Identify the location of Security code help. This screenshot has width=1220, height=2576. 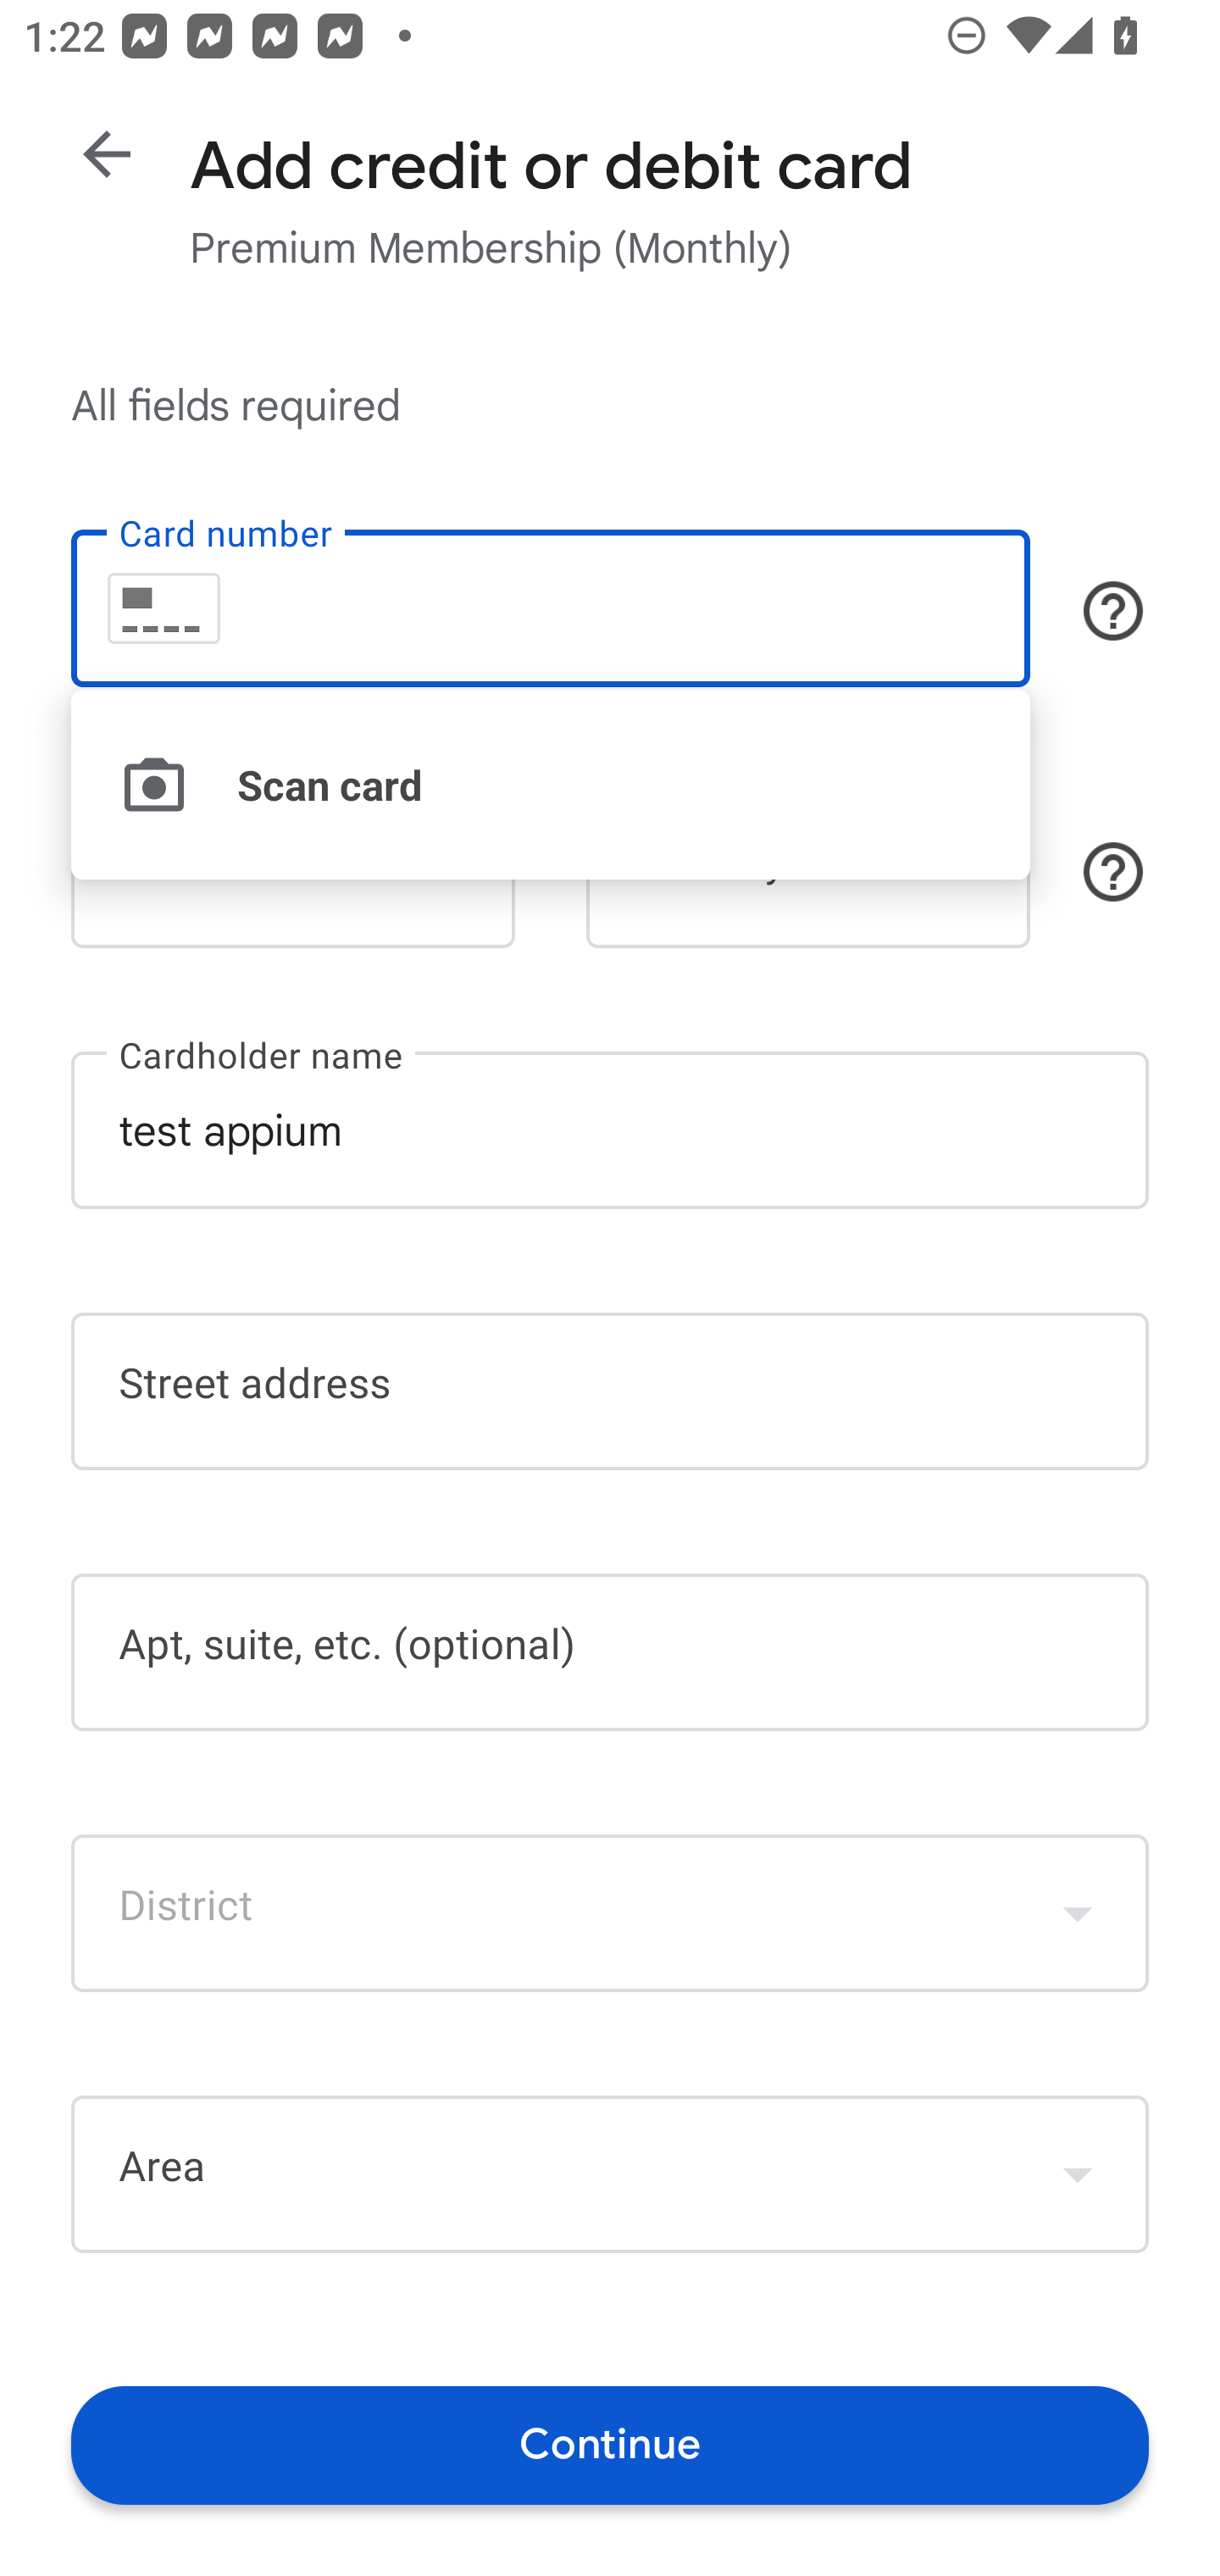
(1113, 872).